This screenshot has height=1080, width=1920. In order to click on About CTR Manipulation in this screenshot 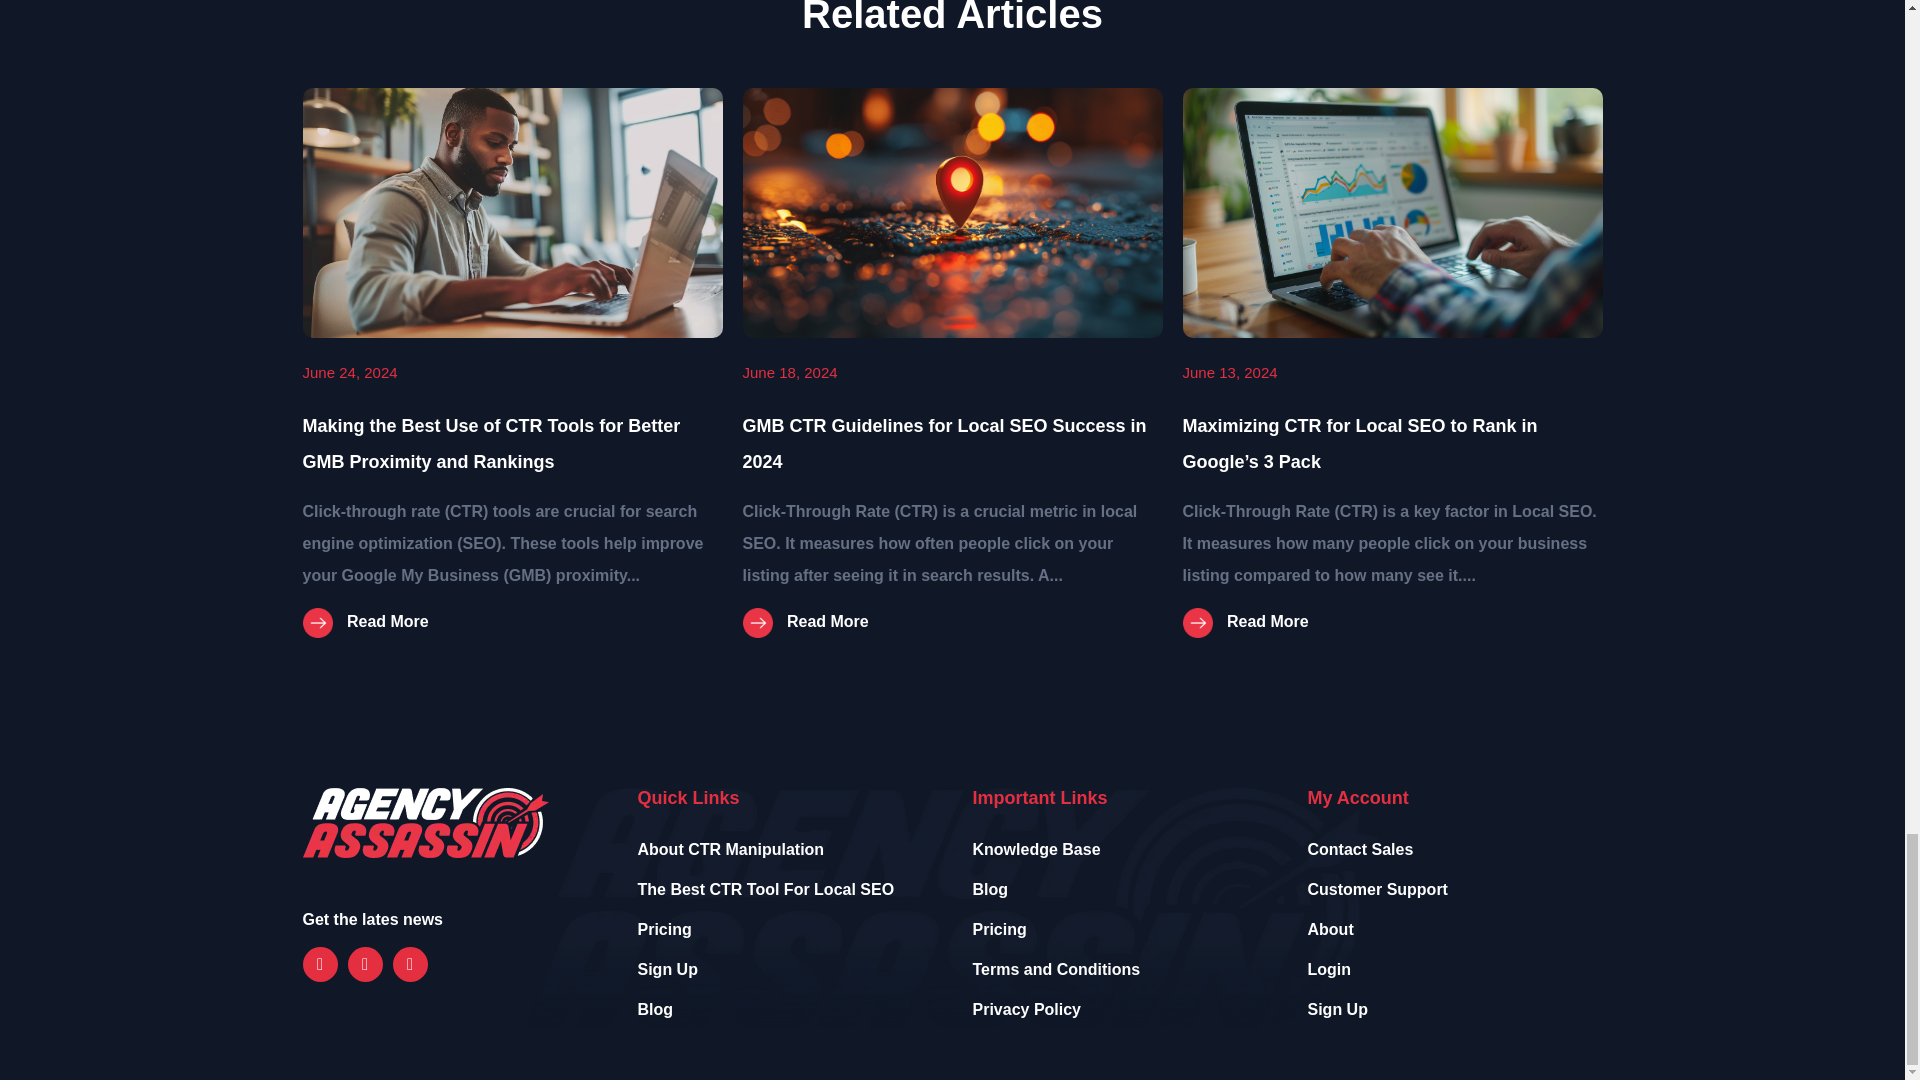, I will do `click(731, 849)`.